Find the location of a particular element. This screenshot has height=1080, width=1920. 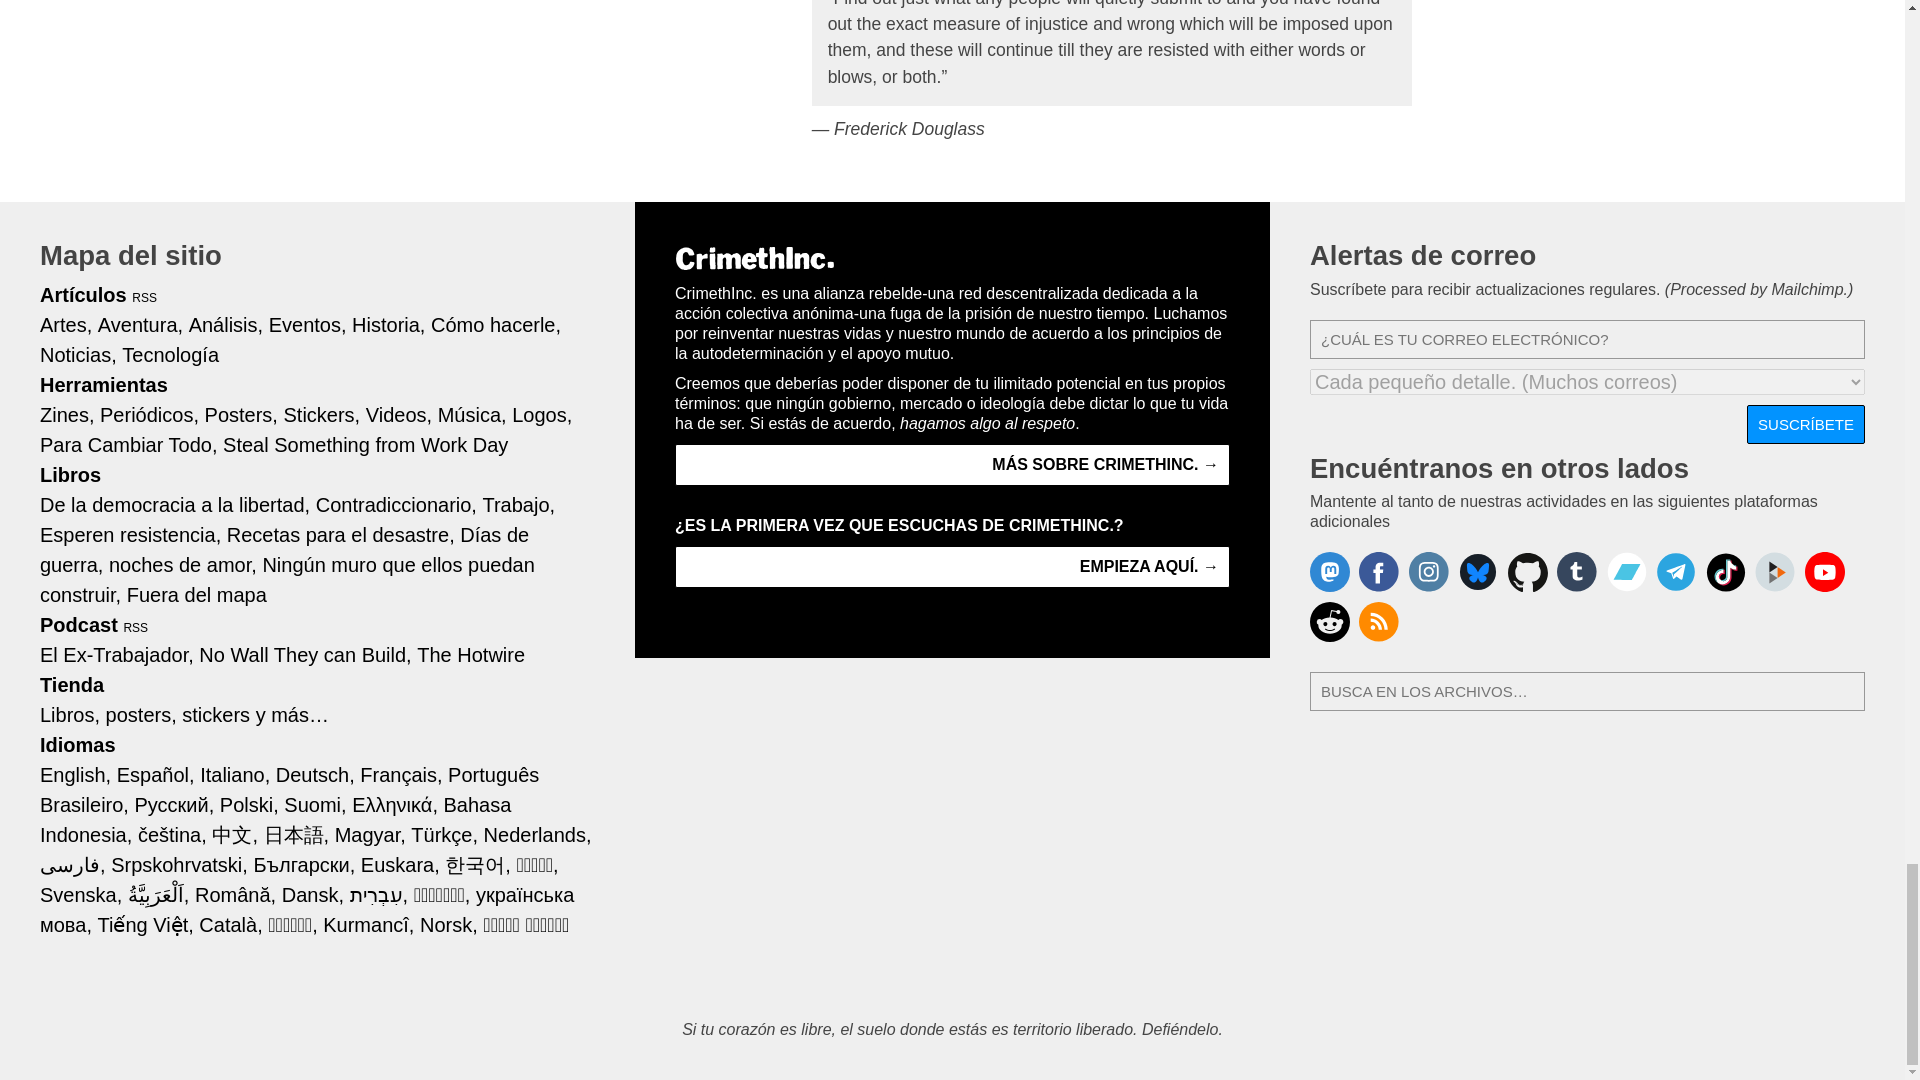

Historia is located at coordinates (388, 324).